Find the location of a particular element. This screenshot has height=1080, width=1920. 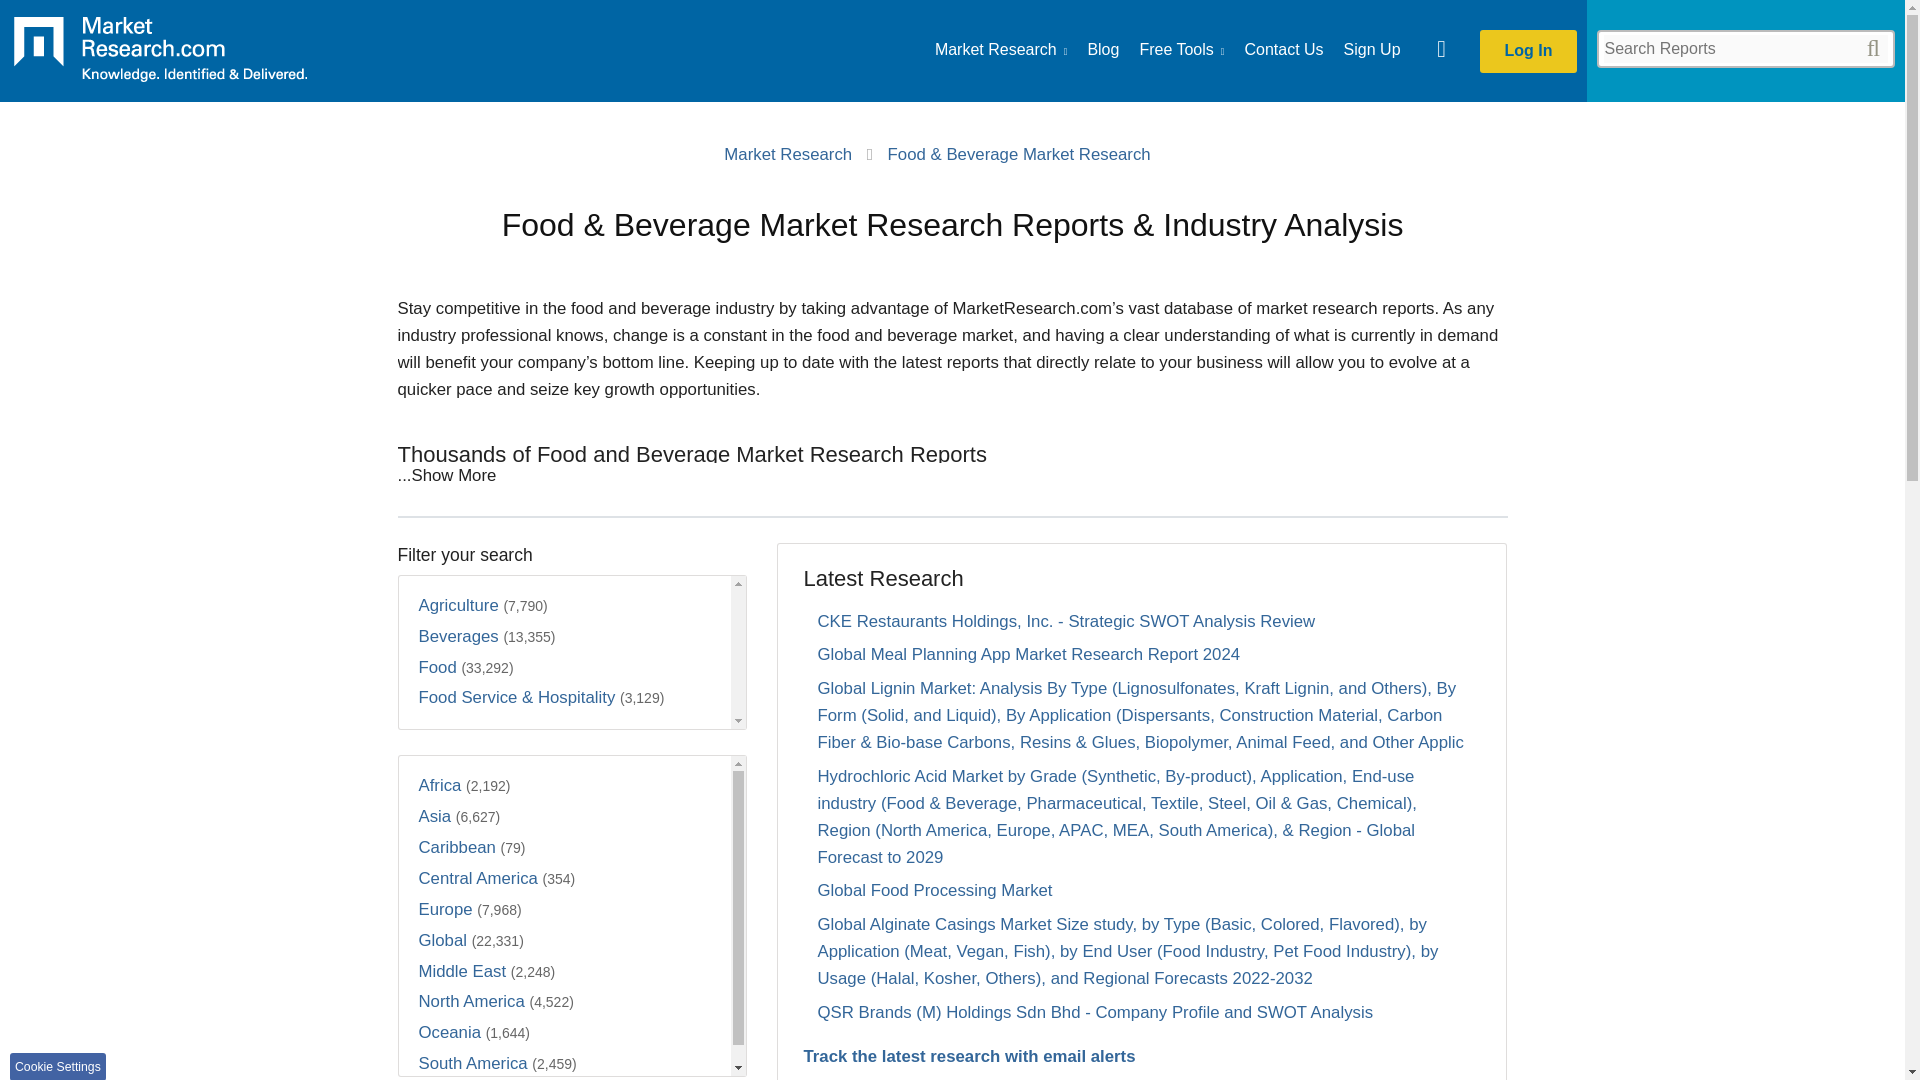

Log In is located at coordinates (1529, 51).